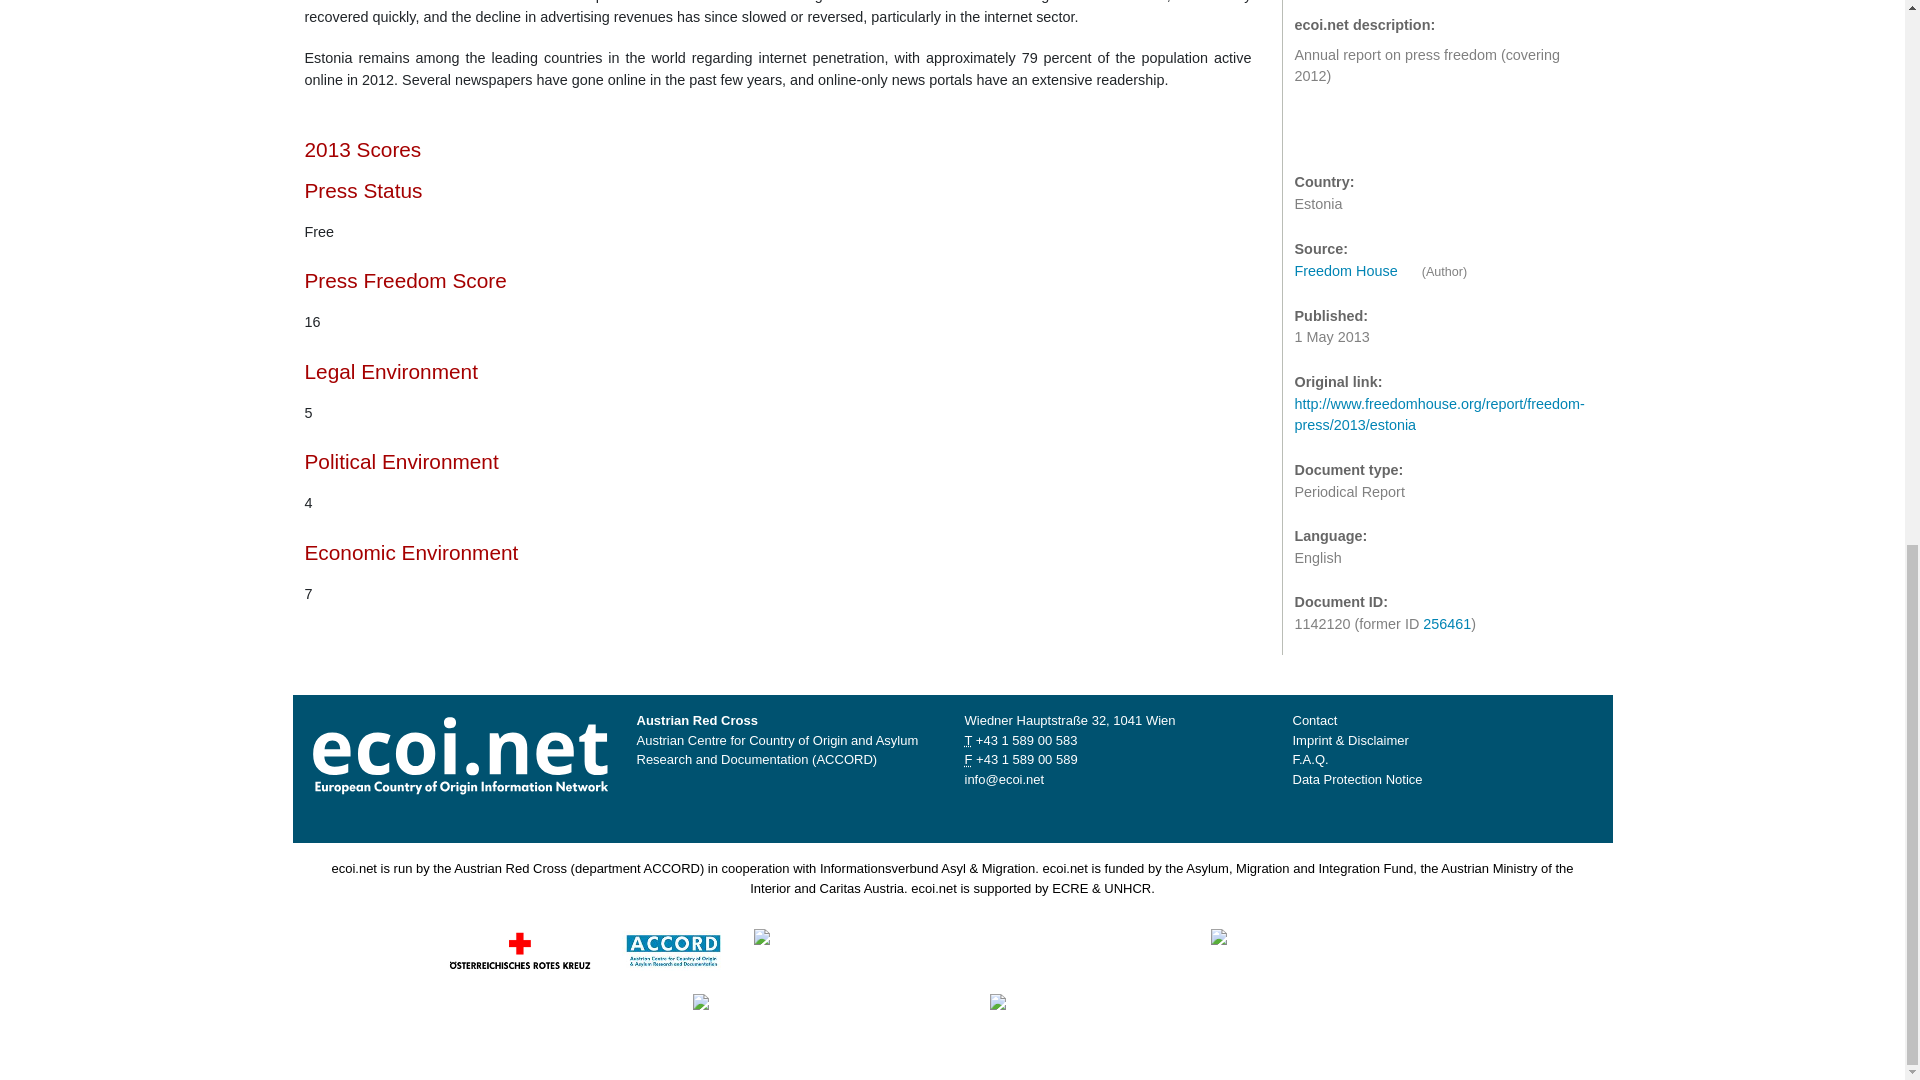  Describe the element at coordinates (1026, 740) in the screenshot. I see `Telephone` at that location.